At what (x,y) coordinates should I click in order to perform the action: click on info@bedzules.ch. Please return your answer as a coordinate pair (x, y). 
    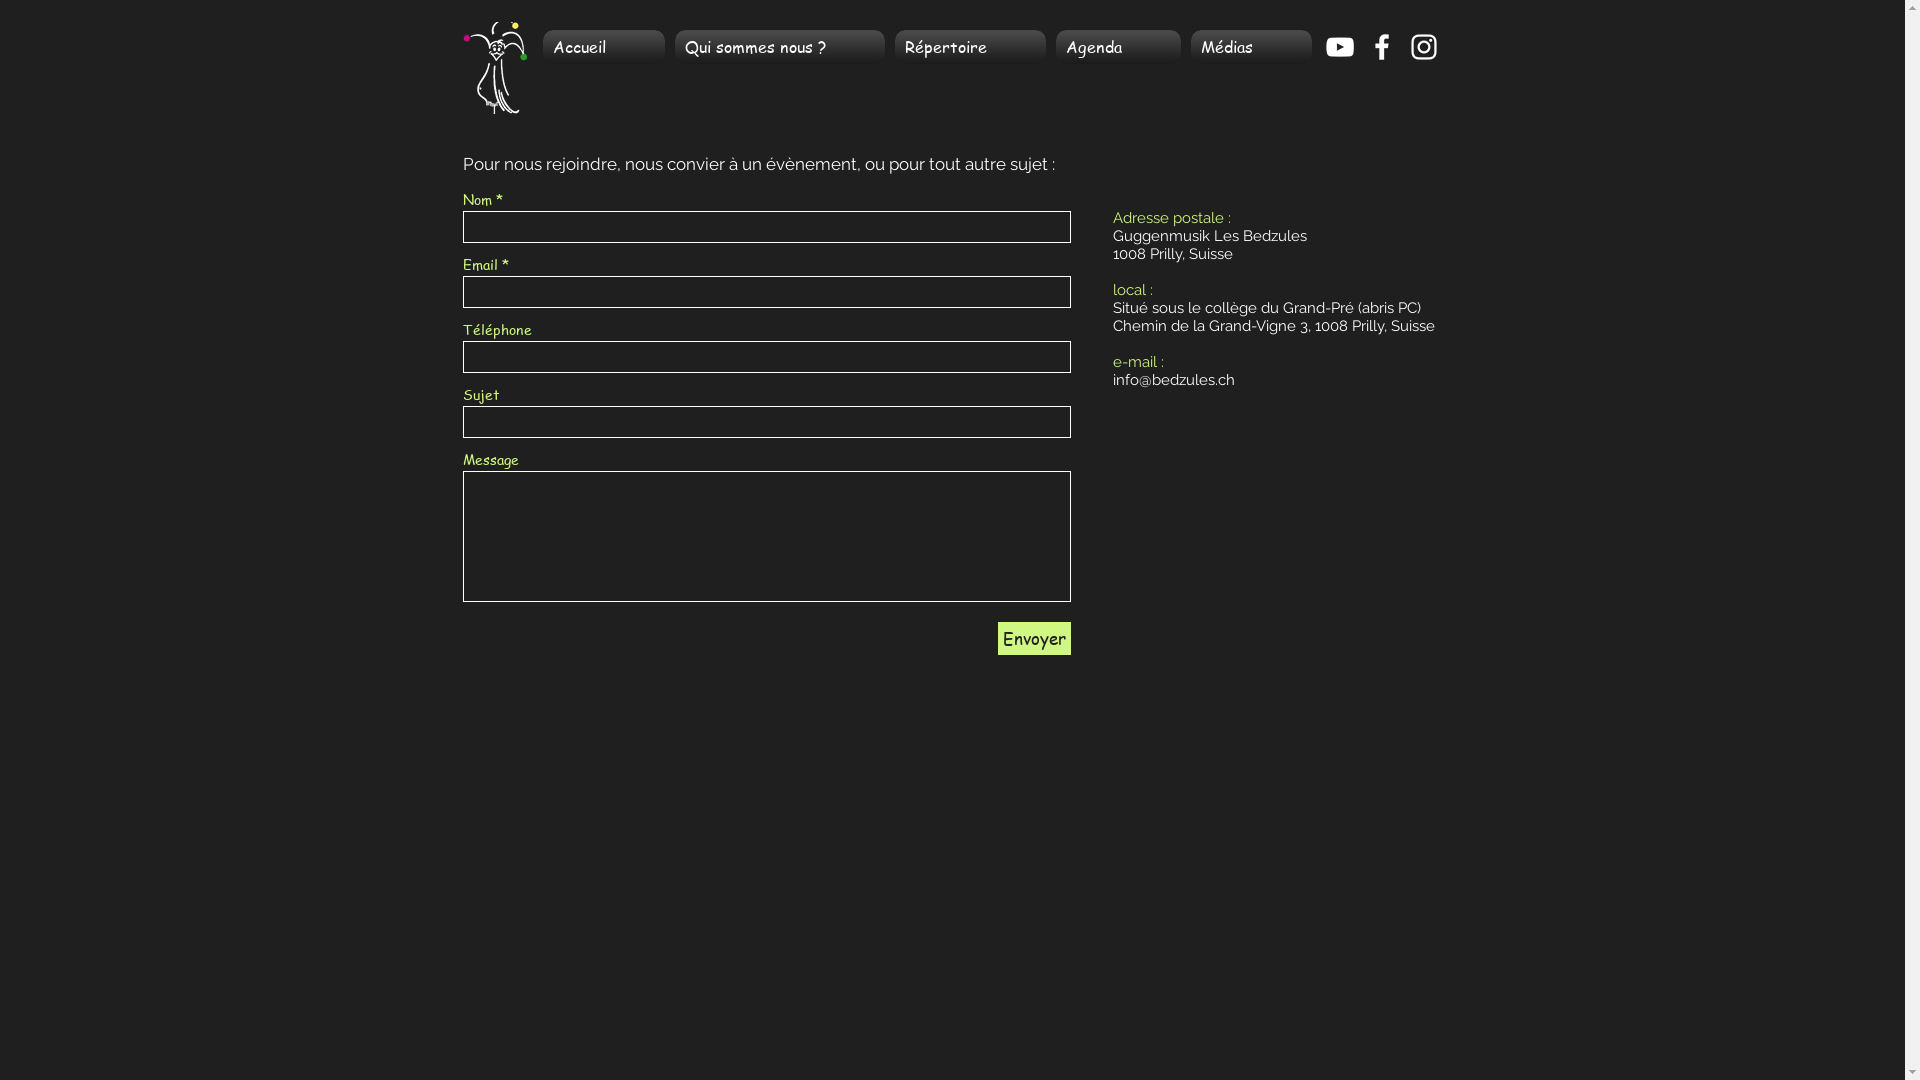
    Looking at the image, I should click on (1173, 380).